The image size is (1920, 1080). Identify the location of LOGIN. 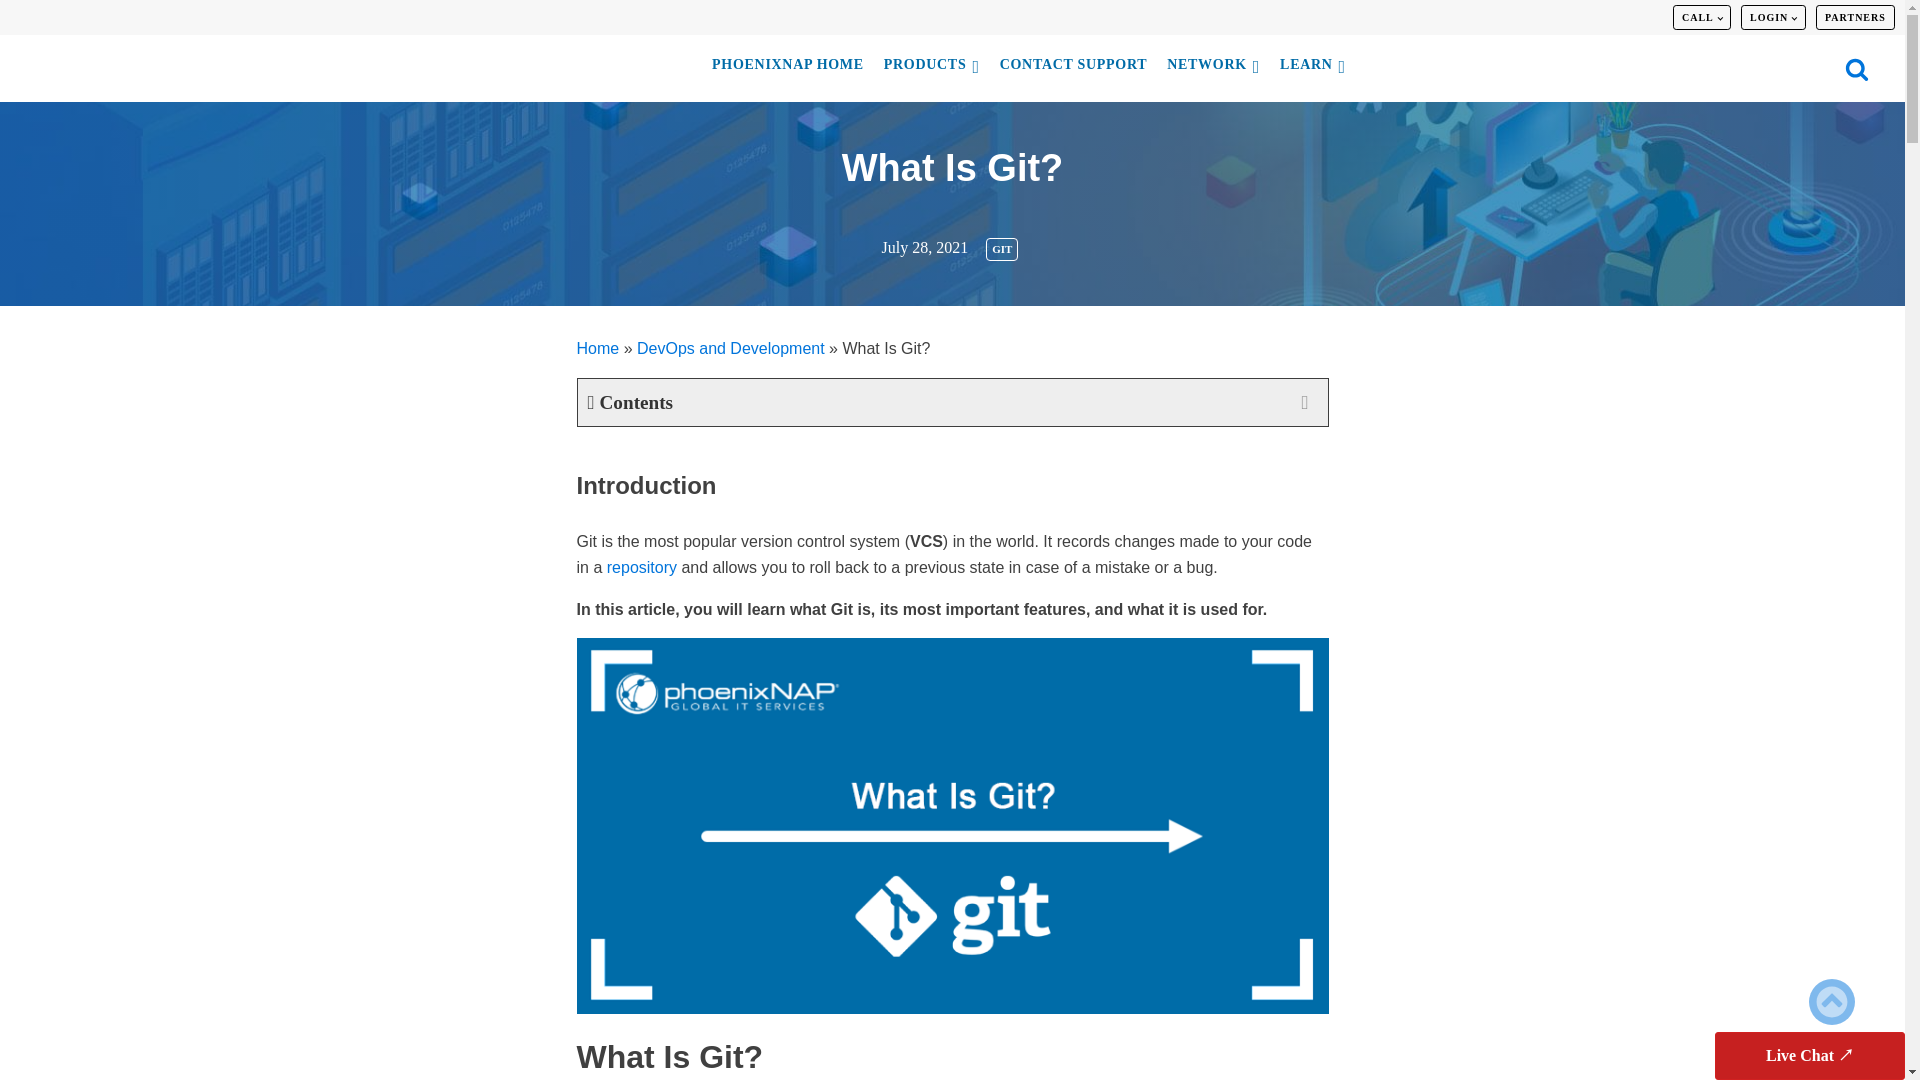
(1772, 18).